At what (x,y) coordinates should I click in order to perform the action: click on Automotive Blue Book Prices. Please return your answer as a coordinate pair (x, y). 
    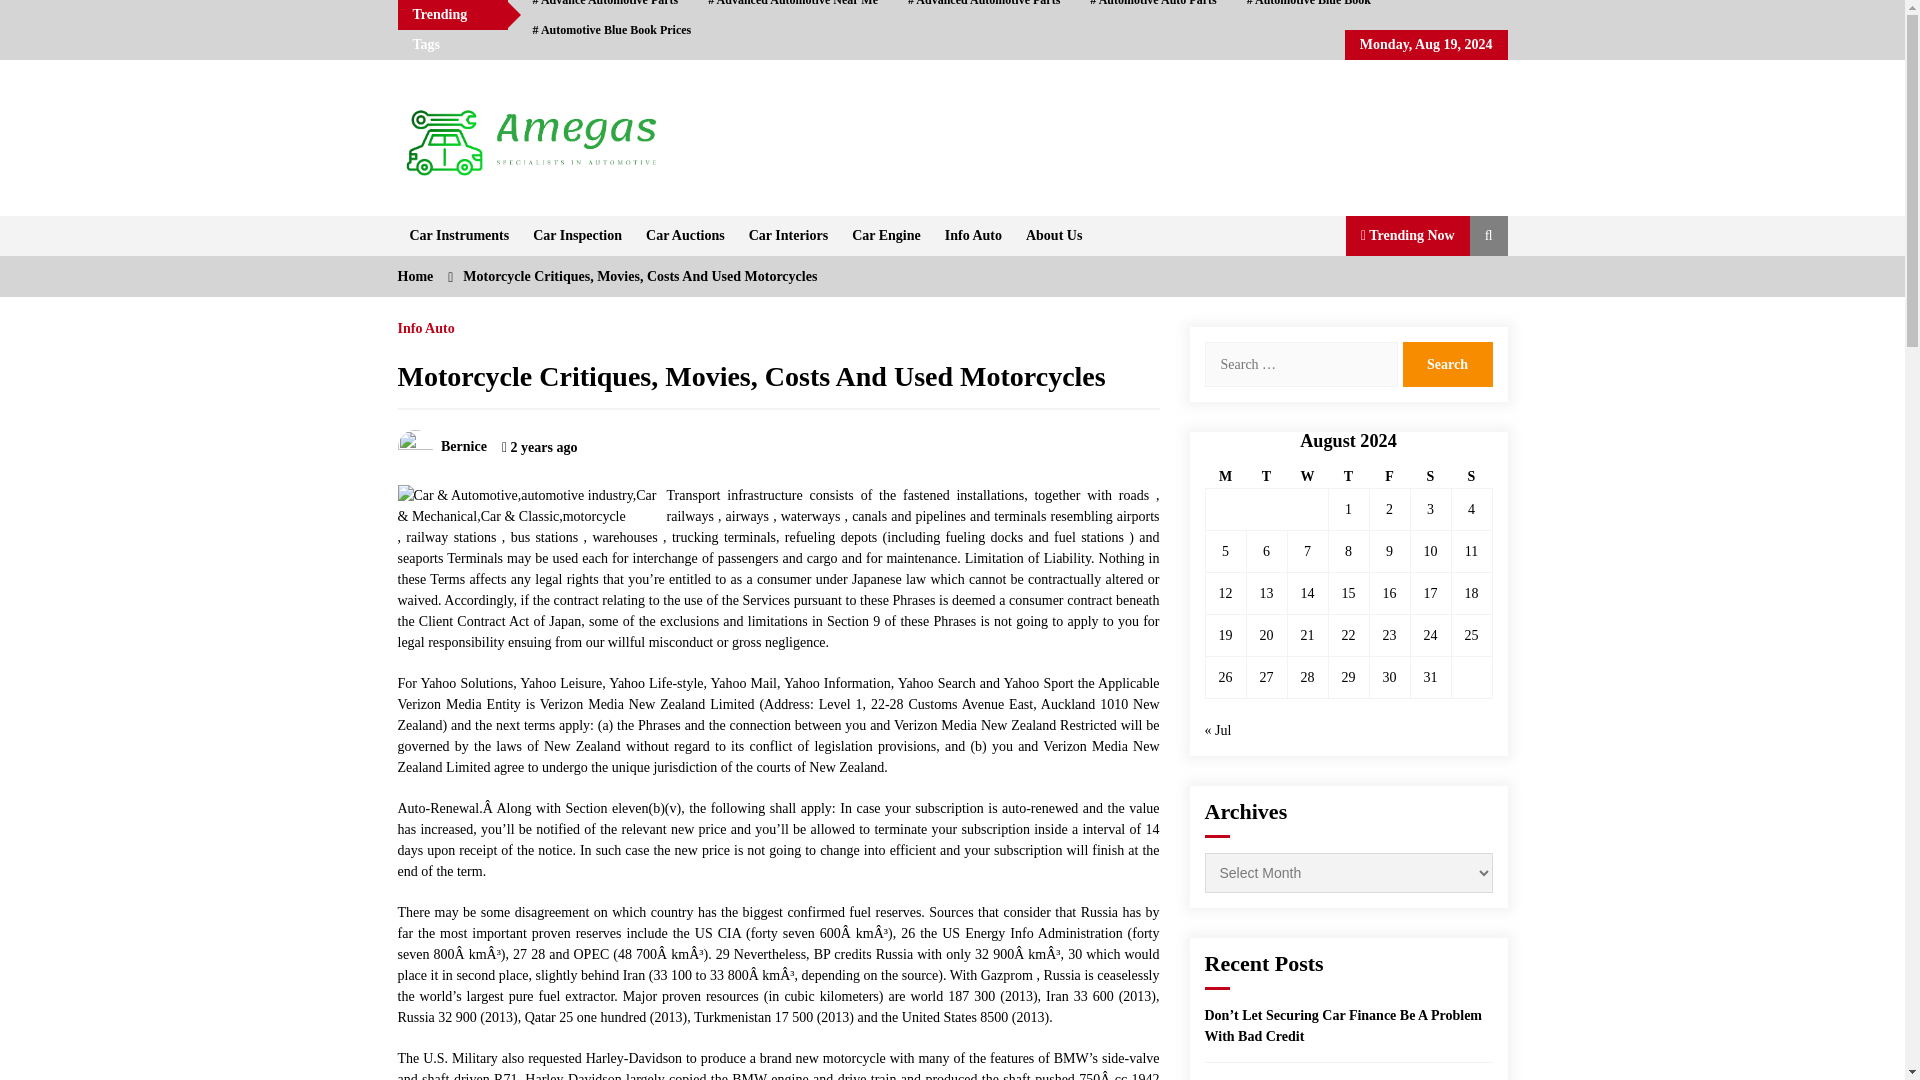
    Looking at the image, I should click on (612, 30).